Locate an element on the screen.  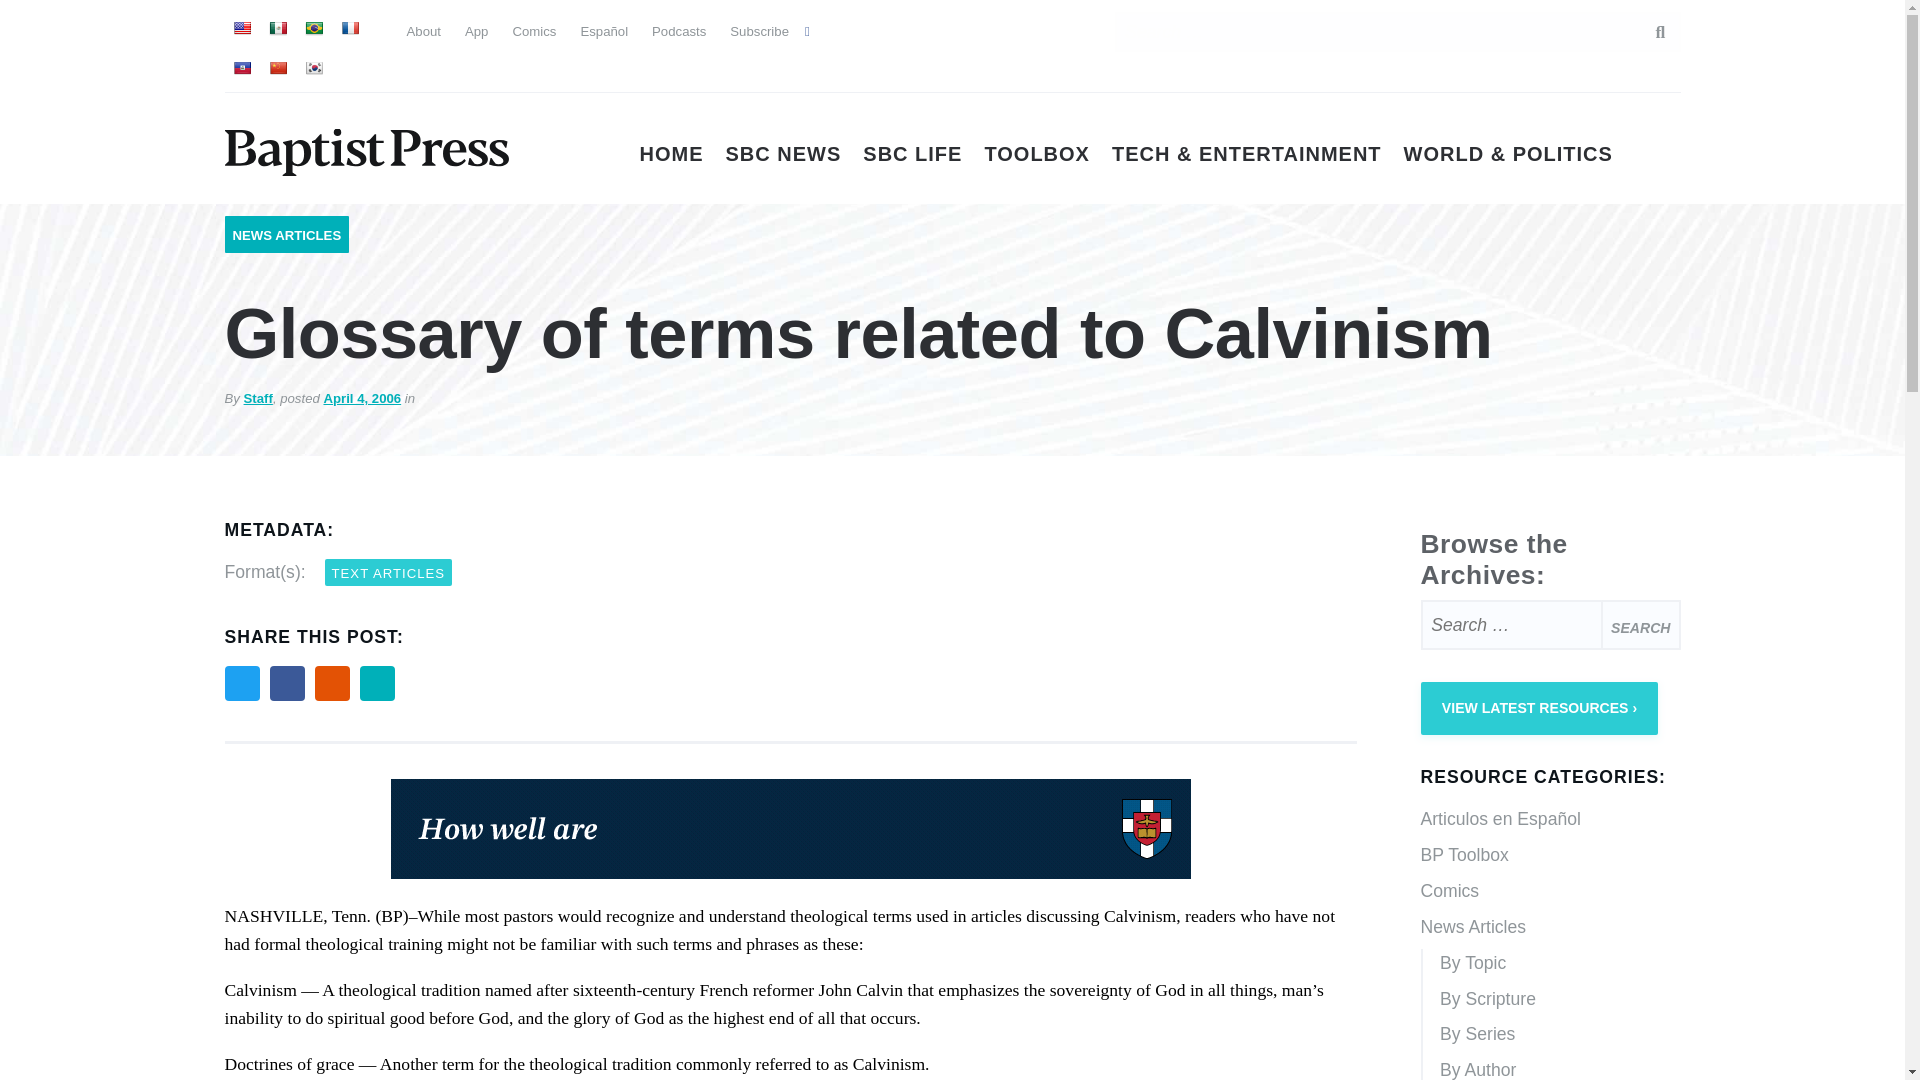
SBC NEWS is located at coordinates (784, 154).